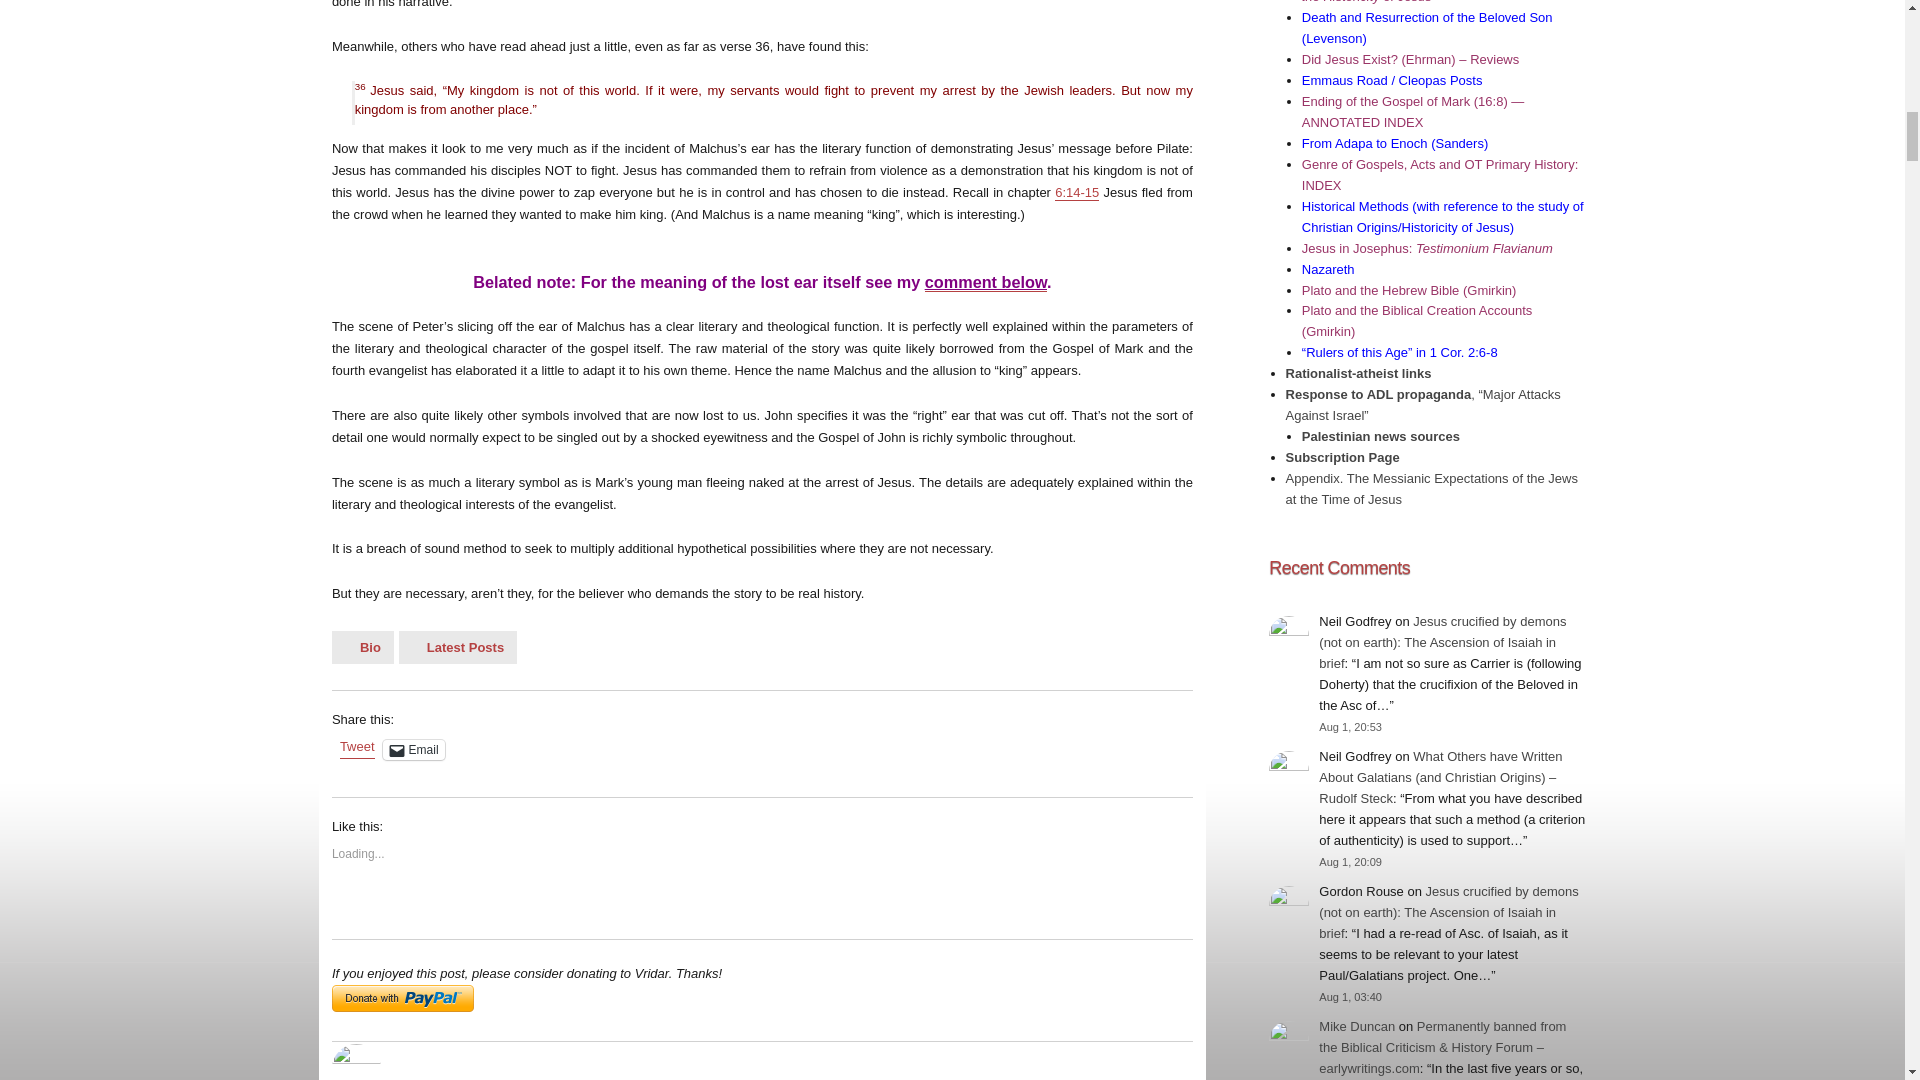  I want to click on 6:14-15, so click(1076, 192).